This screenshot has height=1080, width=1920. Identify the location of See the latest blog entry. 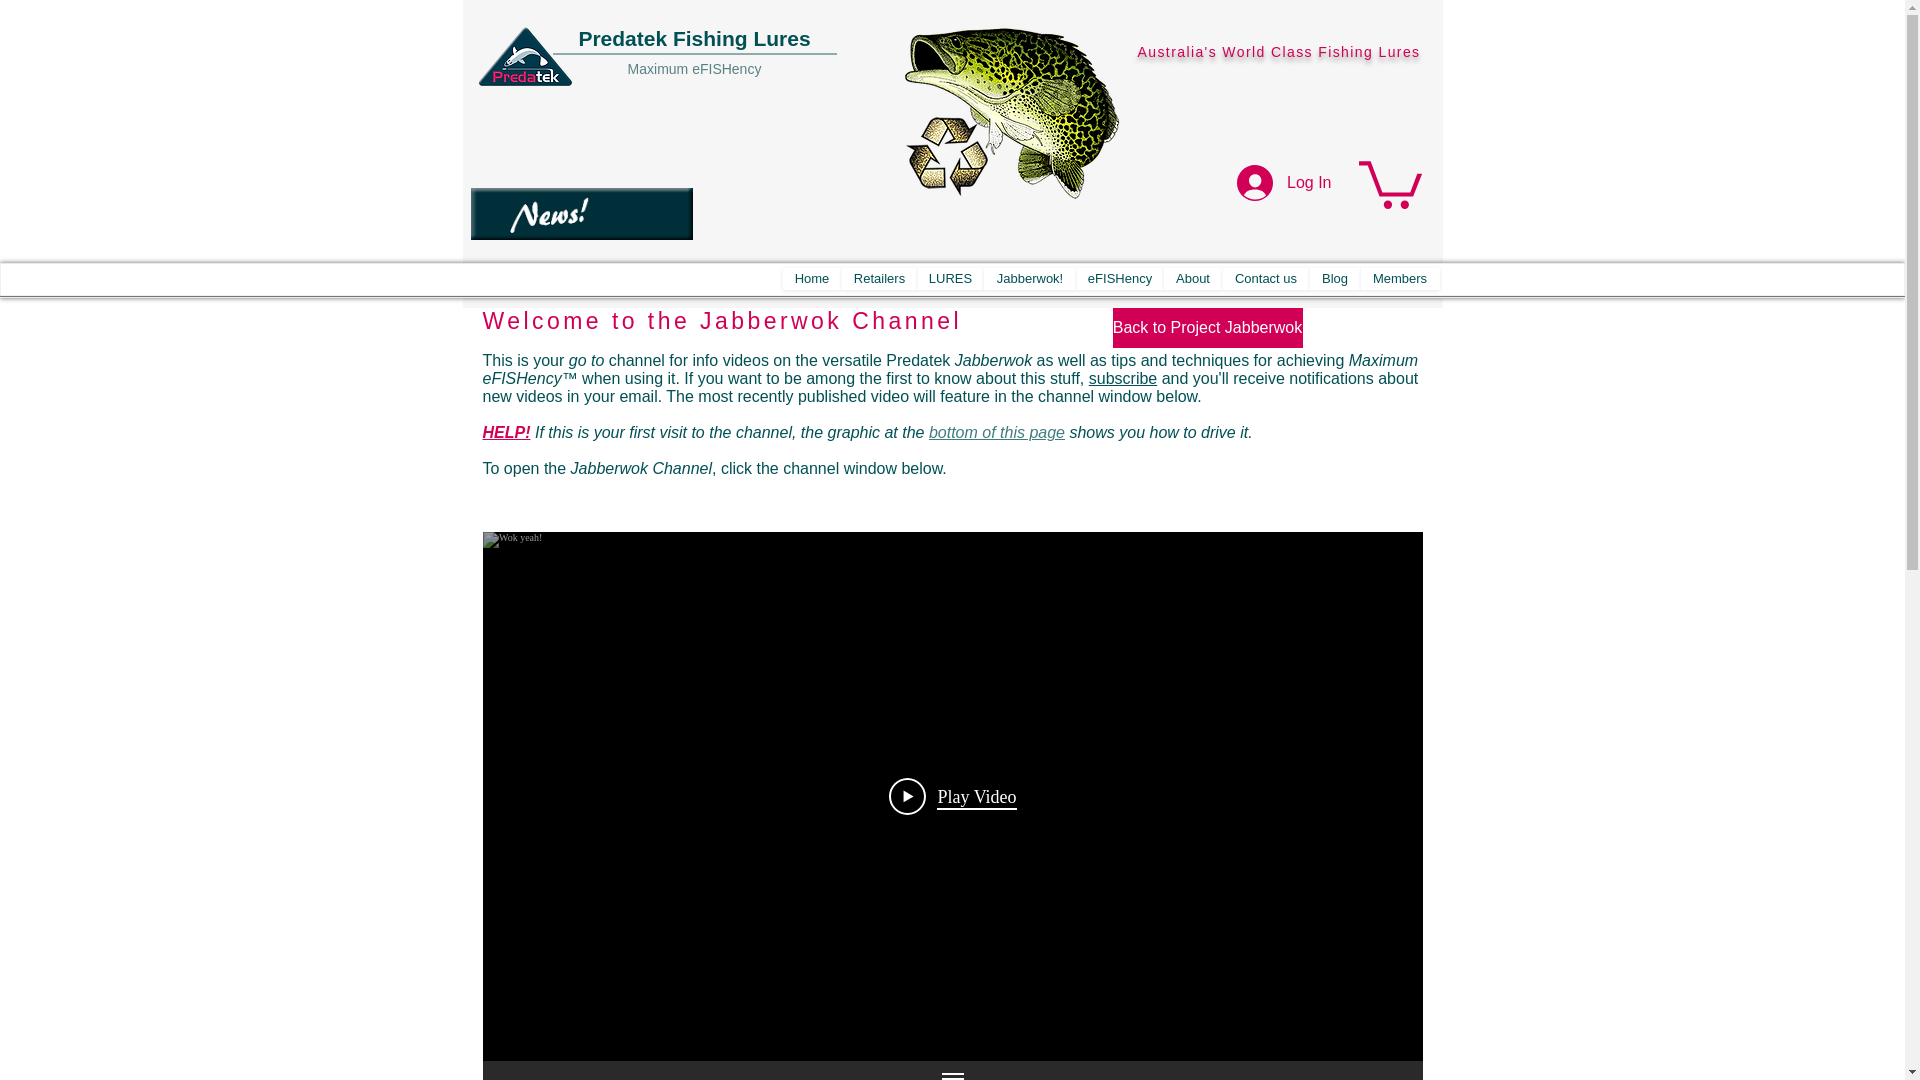
(580, 213).